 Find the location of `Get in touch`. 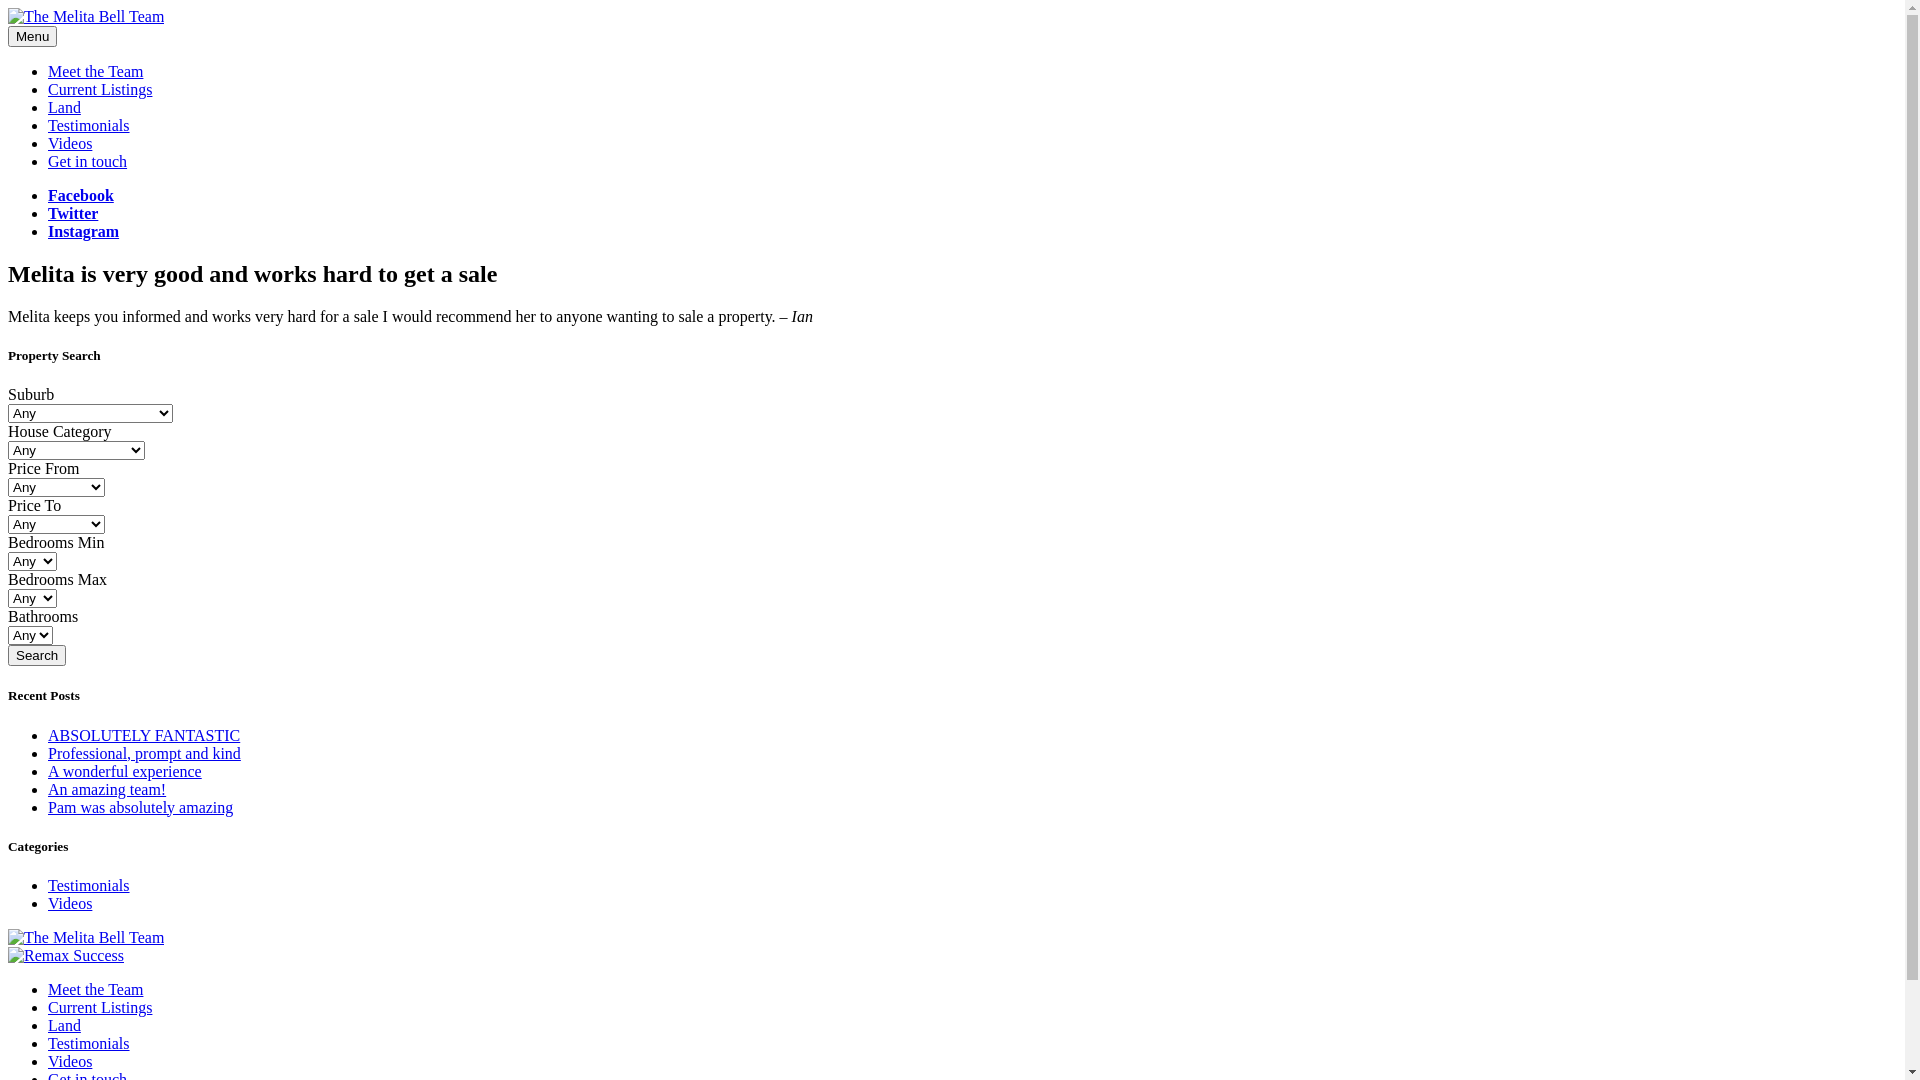

Get in touch is located at coordinates (88, 162).